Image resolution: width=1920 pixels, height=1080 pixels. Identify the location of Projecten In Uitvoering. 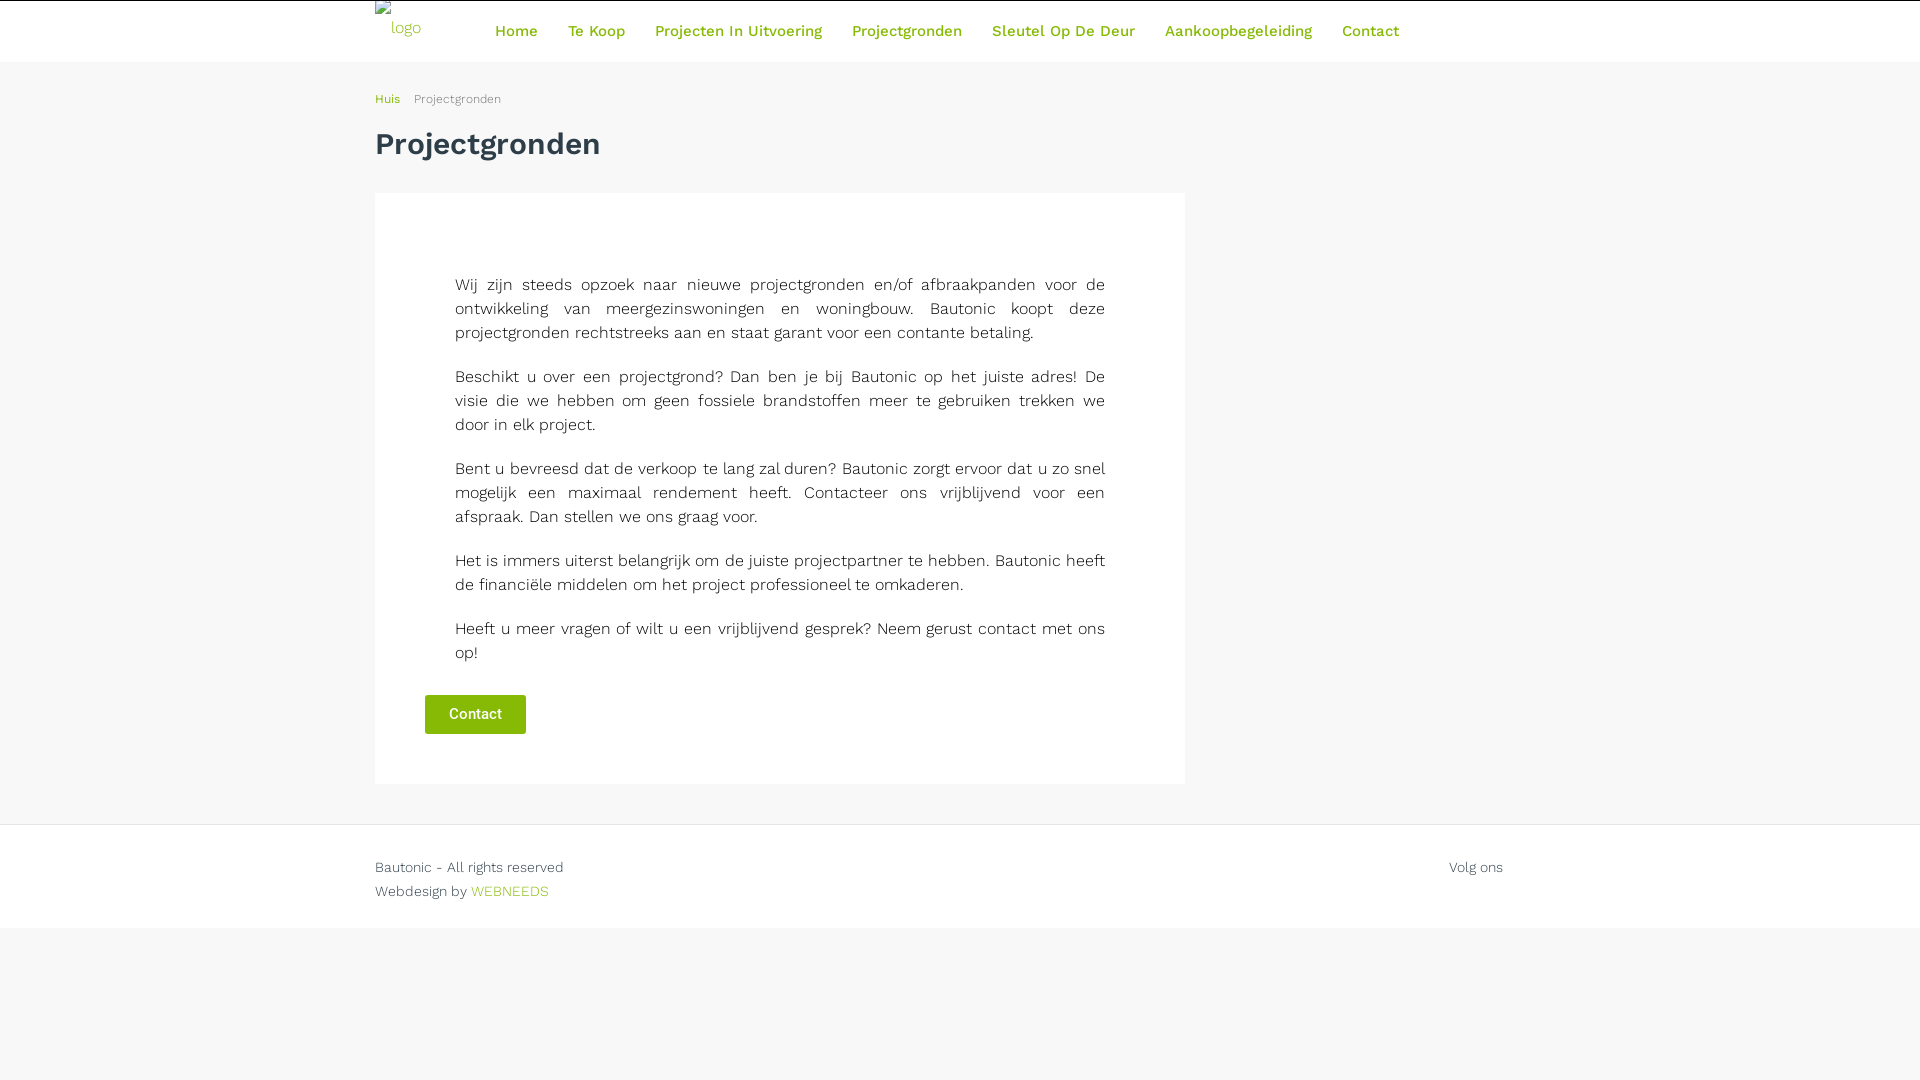
(738, 31).